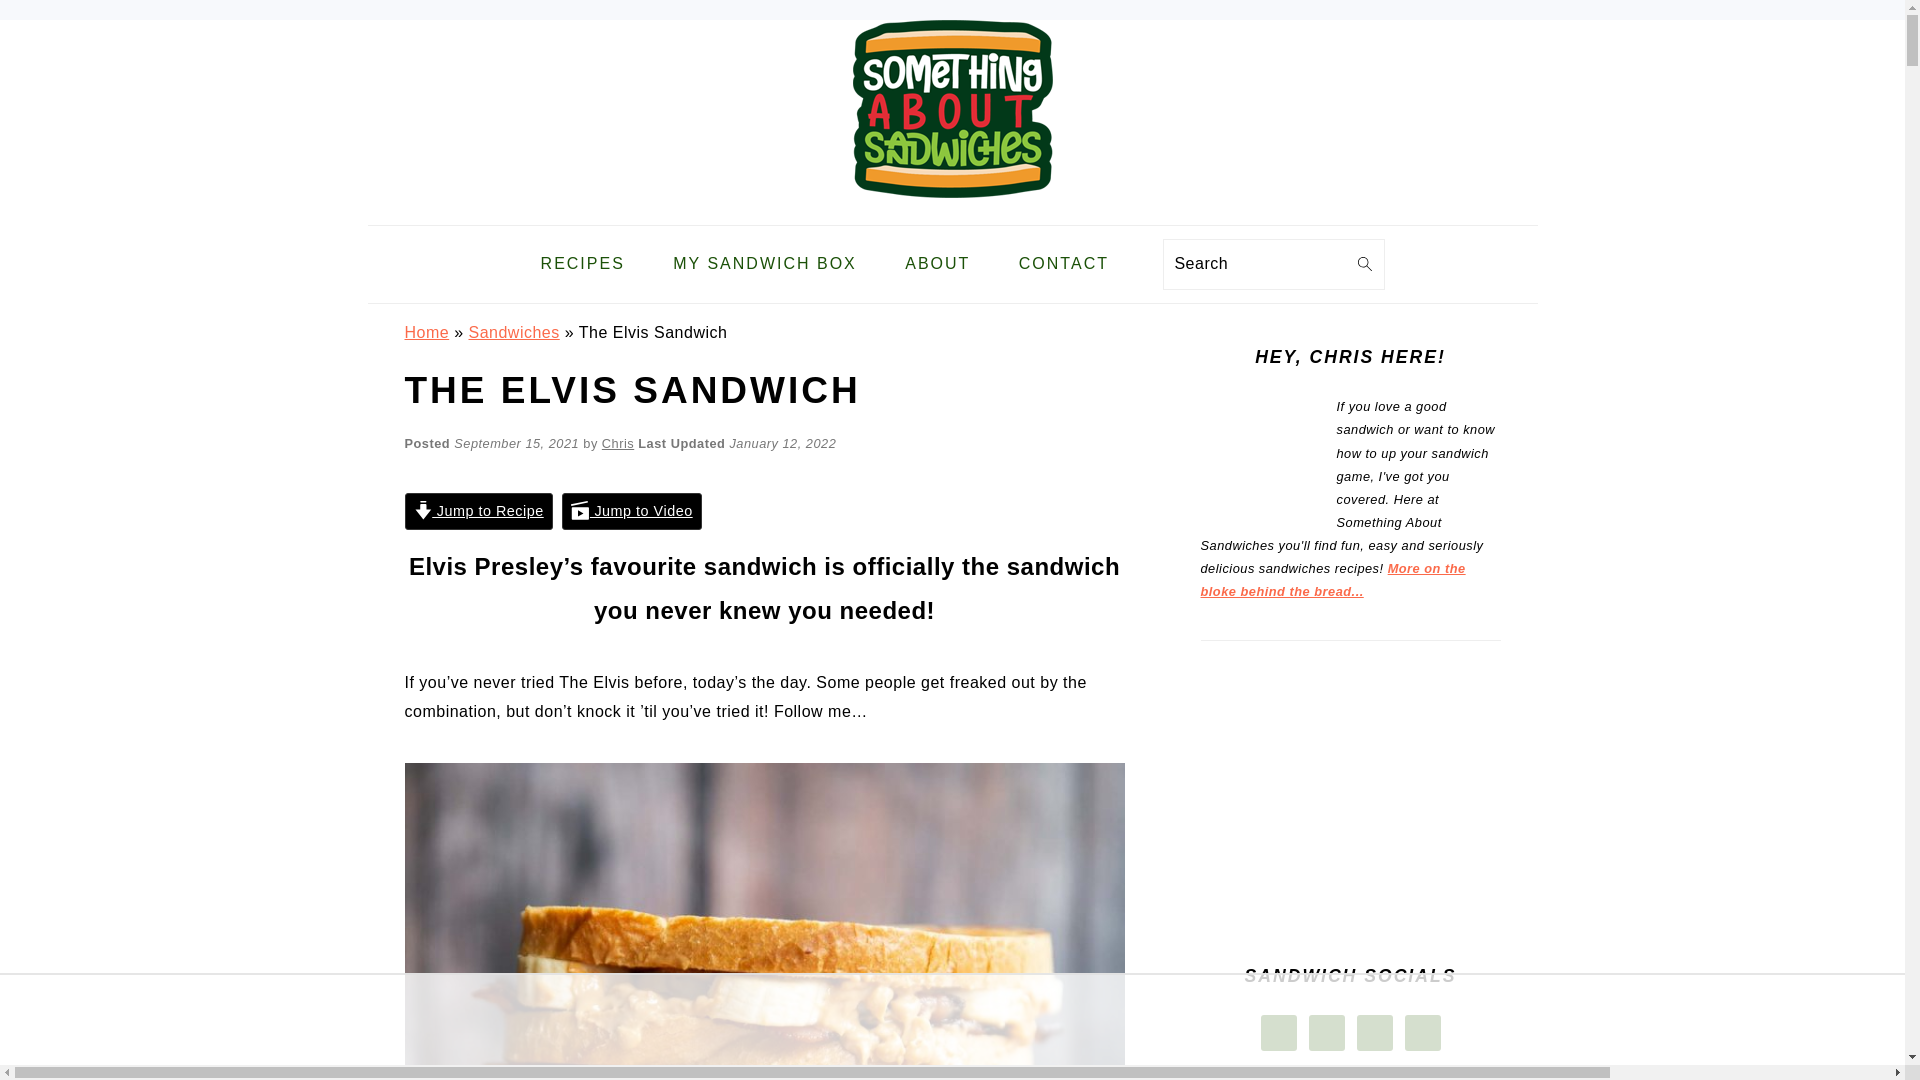 This screenshot has height=1080, width=1920. I want to click on Home, so click(426, 332).